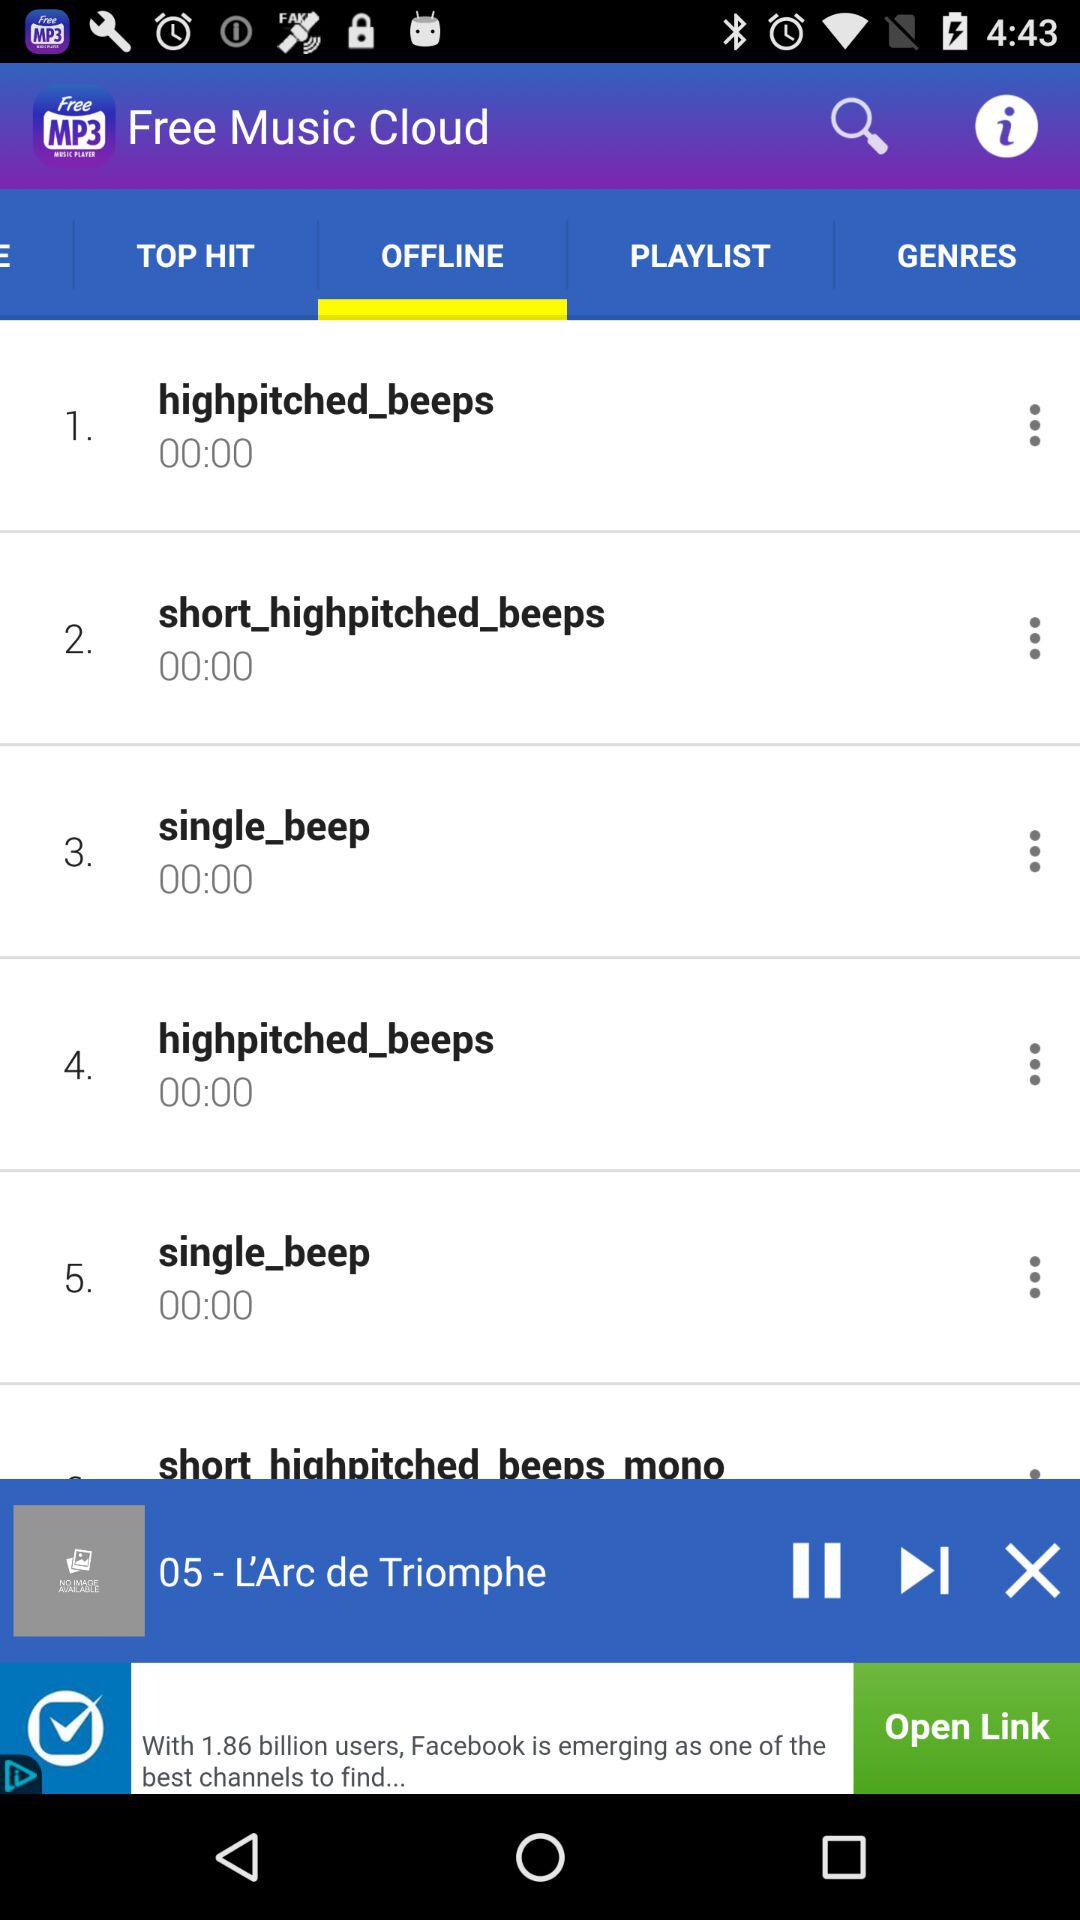 The width and height of the screenshot is (1080, 1920). Describe the element at coordinates (924, 1570) in the screenshot. I see `play next song` at that location.